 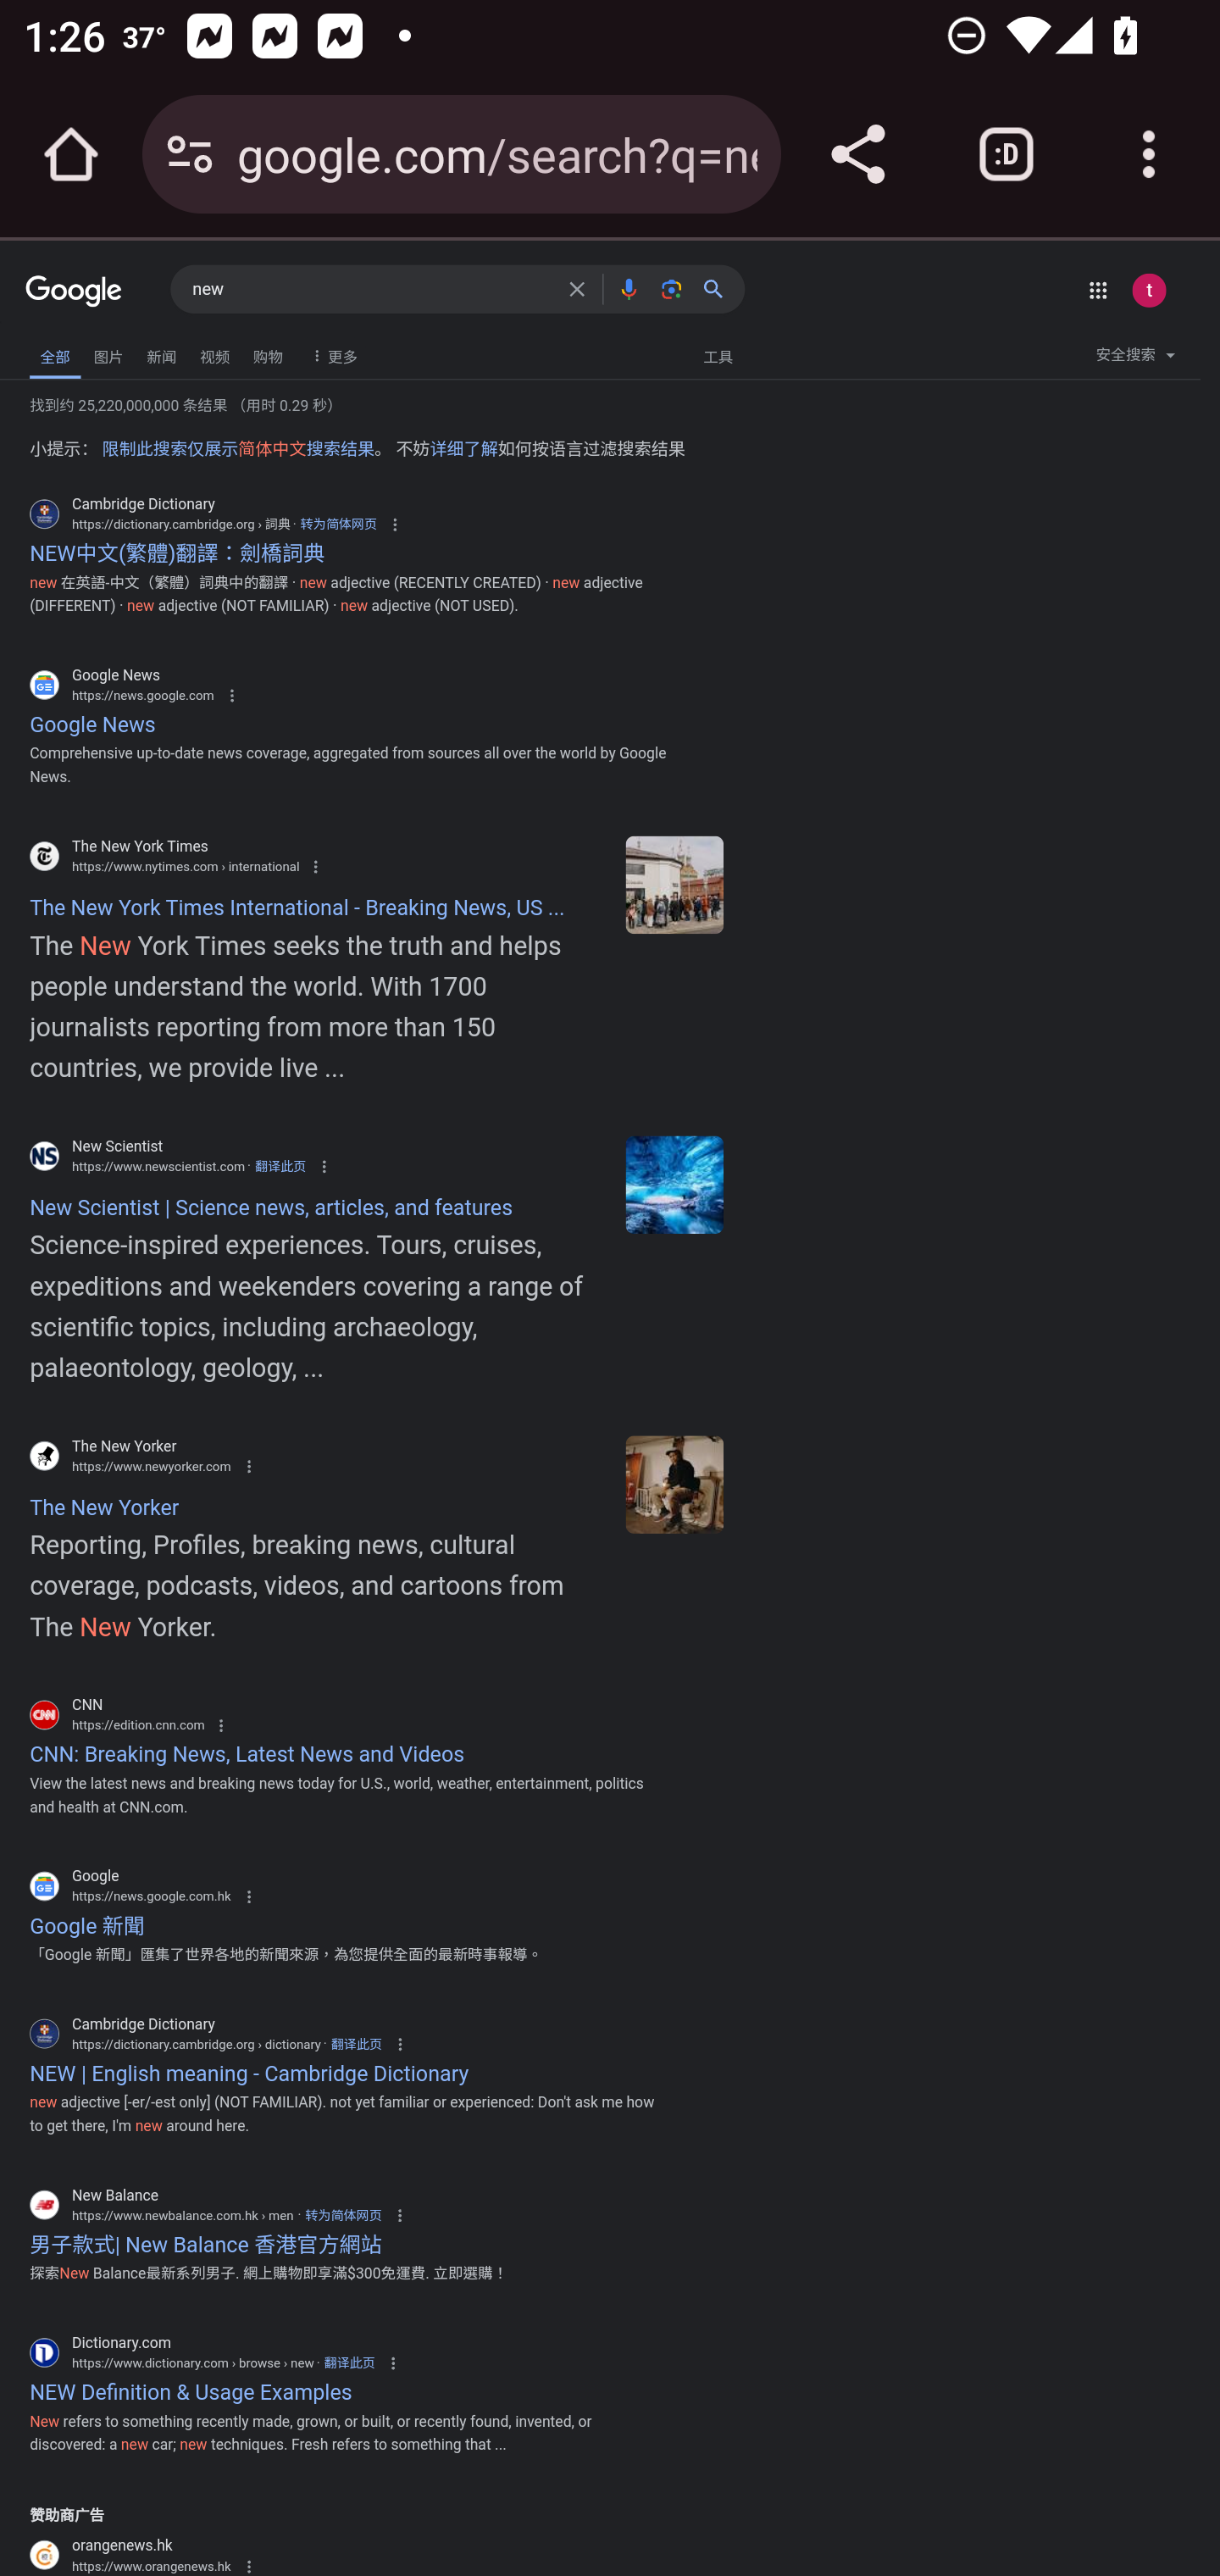 I want to click on Google 应用, so click(x=1098, y=290).